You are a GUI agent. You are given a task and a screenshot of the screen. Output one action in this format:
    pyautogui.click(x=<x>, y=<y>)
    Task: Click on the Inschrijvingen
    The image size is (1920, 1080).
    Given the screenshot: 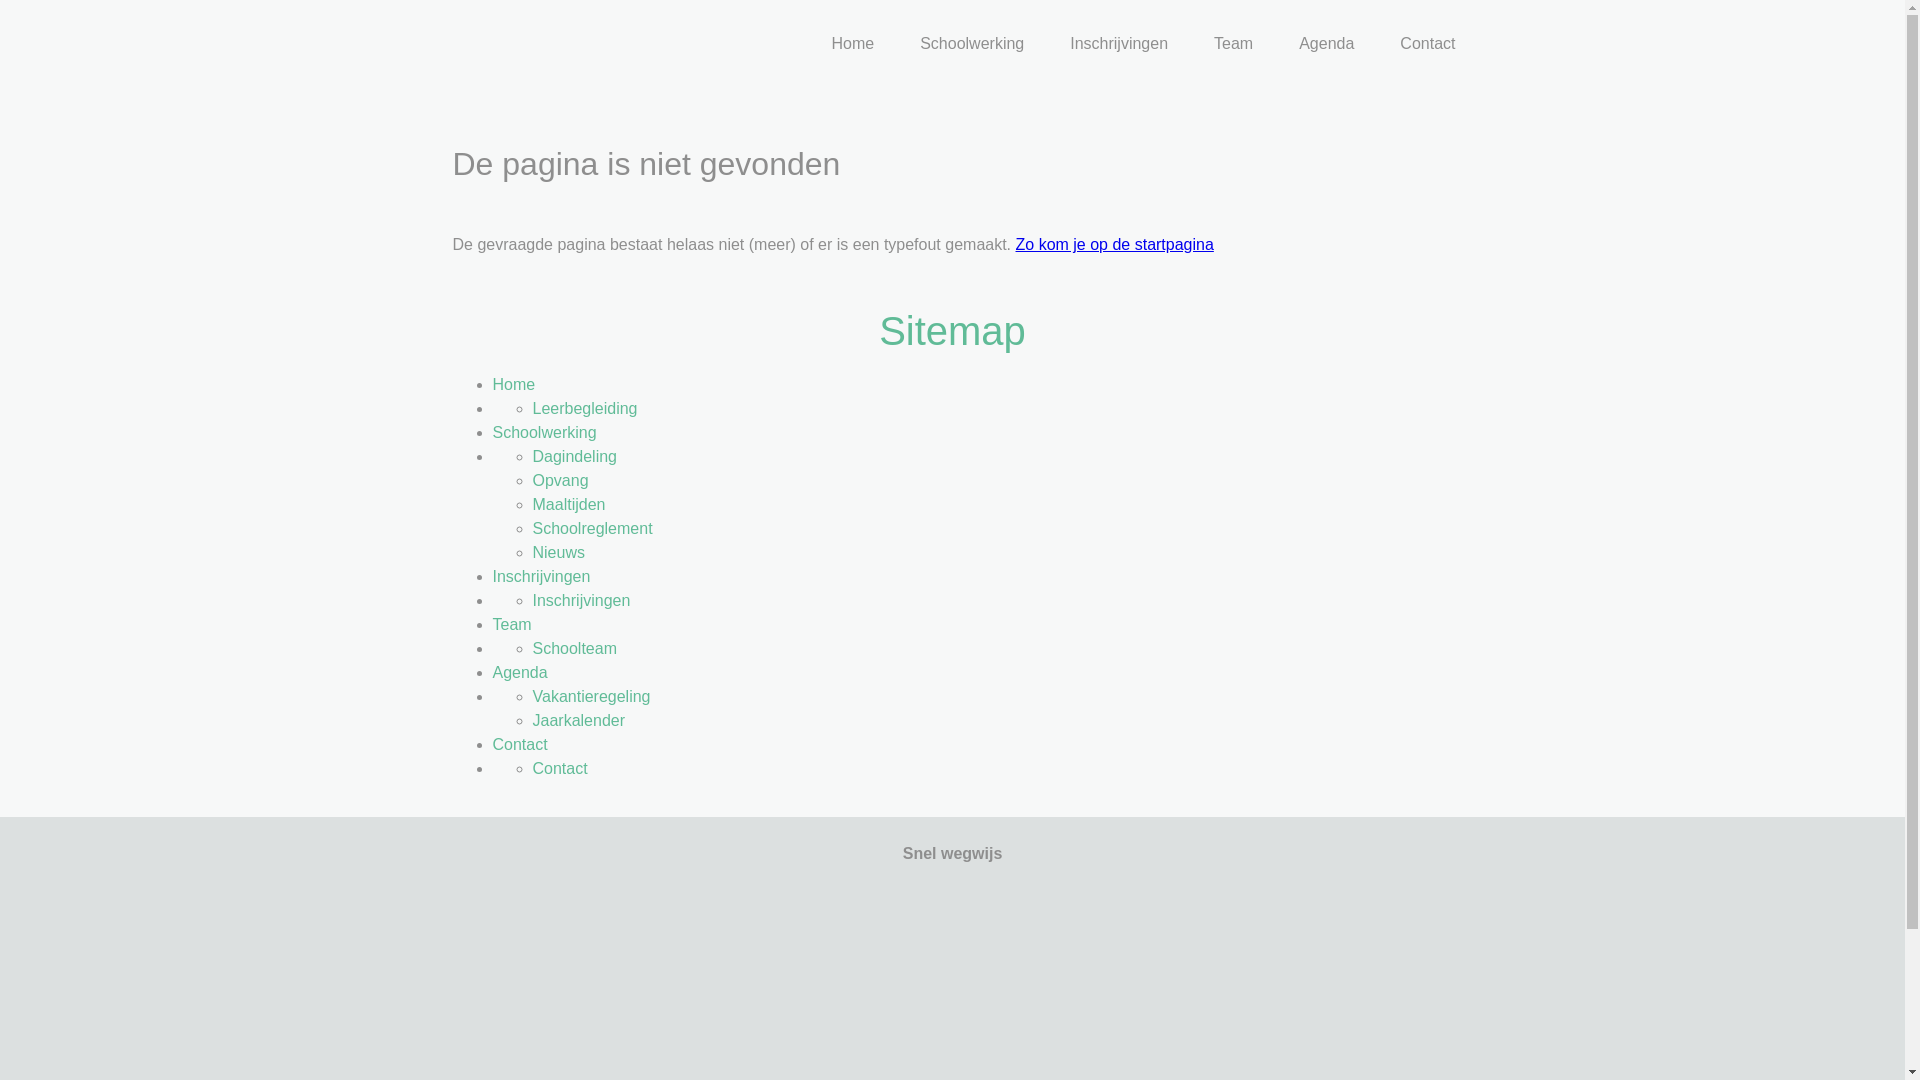 What is the action you would take?
    pyautogui.click(x=1119, y=45)
    